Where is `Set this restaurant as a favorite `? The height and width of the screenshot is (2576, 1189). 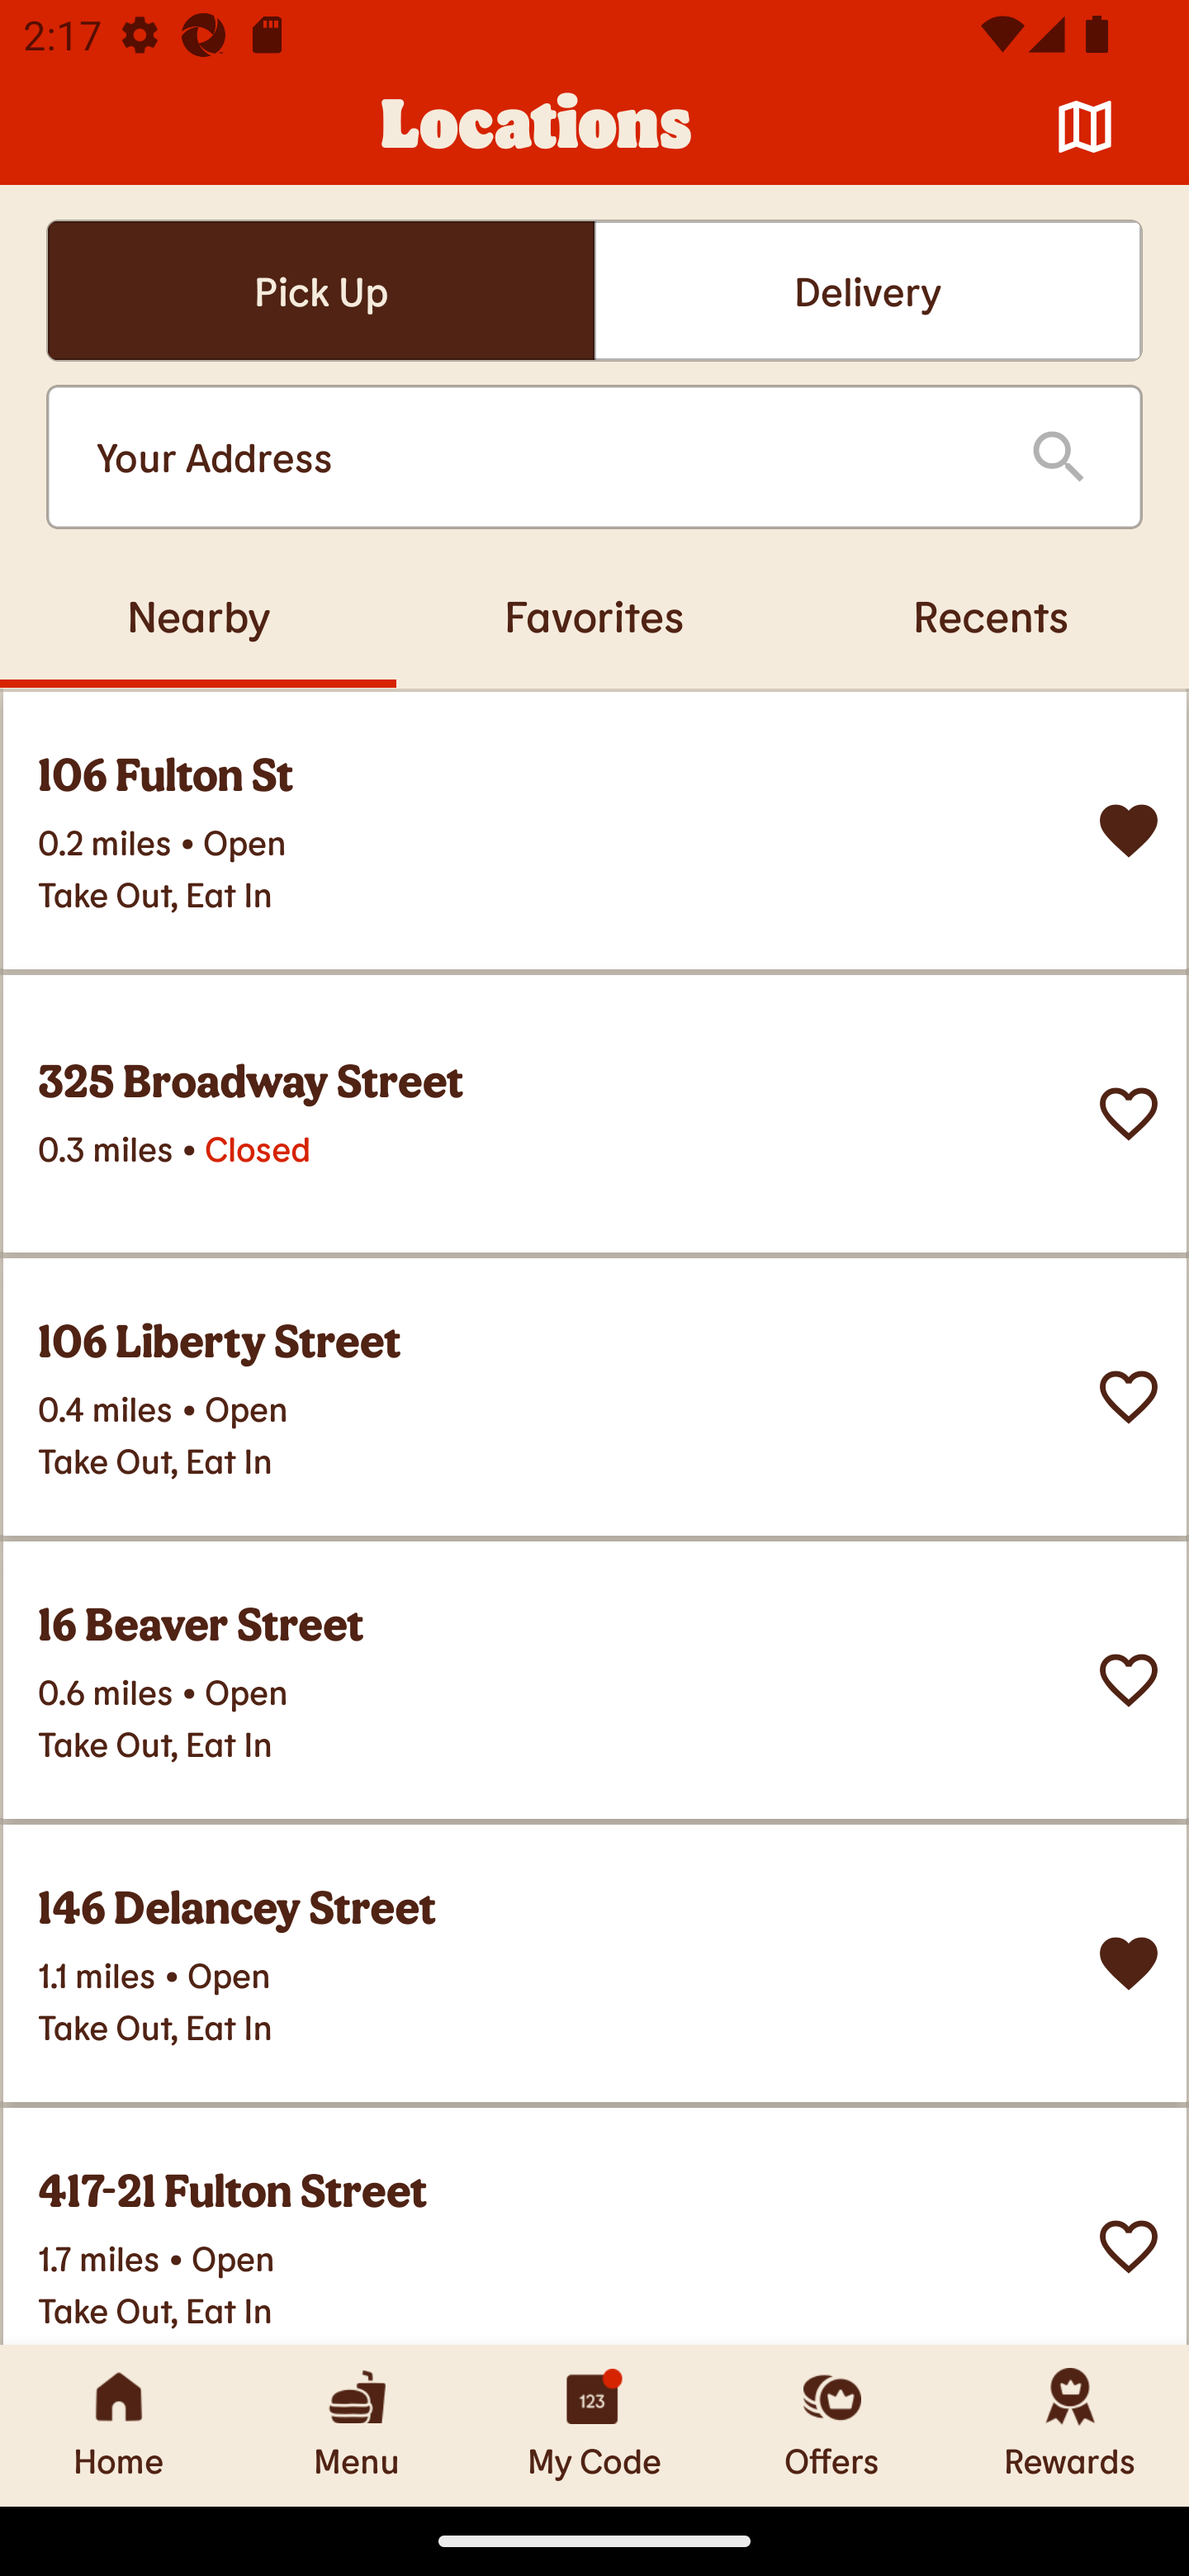
Set this restaurant as a favorite  is located at coordinates (1129, 1397).